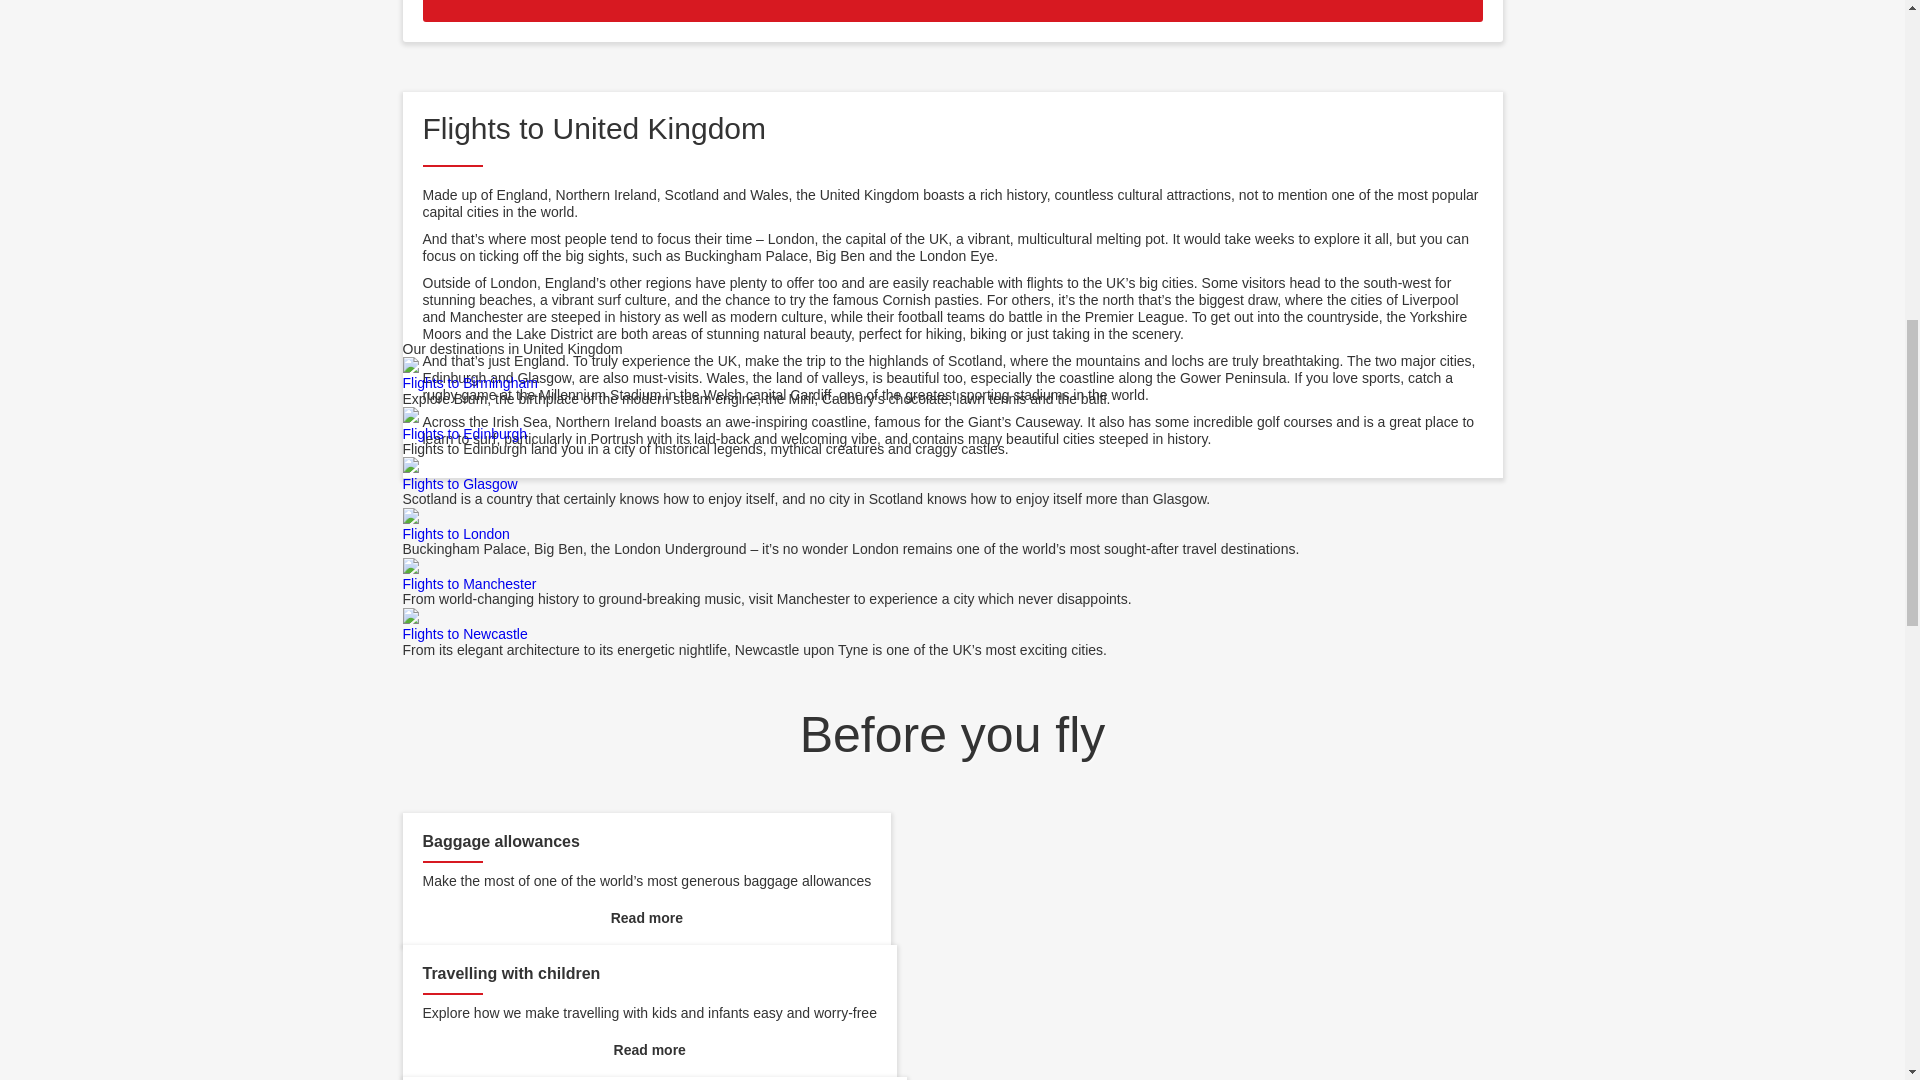 This screenshot has height=1080, width=1920. Describe the element at coordinates (646, 918) in the screenshot. I see `Read more` at that location.